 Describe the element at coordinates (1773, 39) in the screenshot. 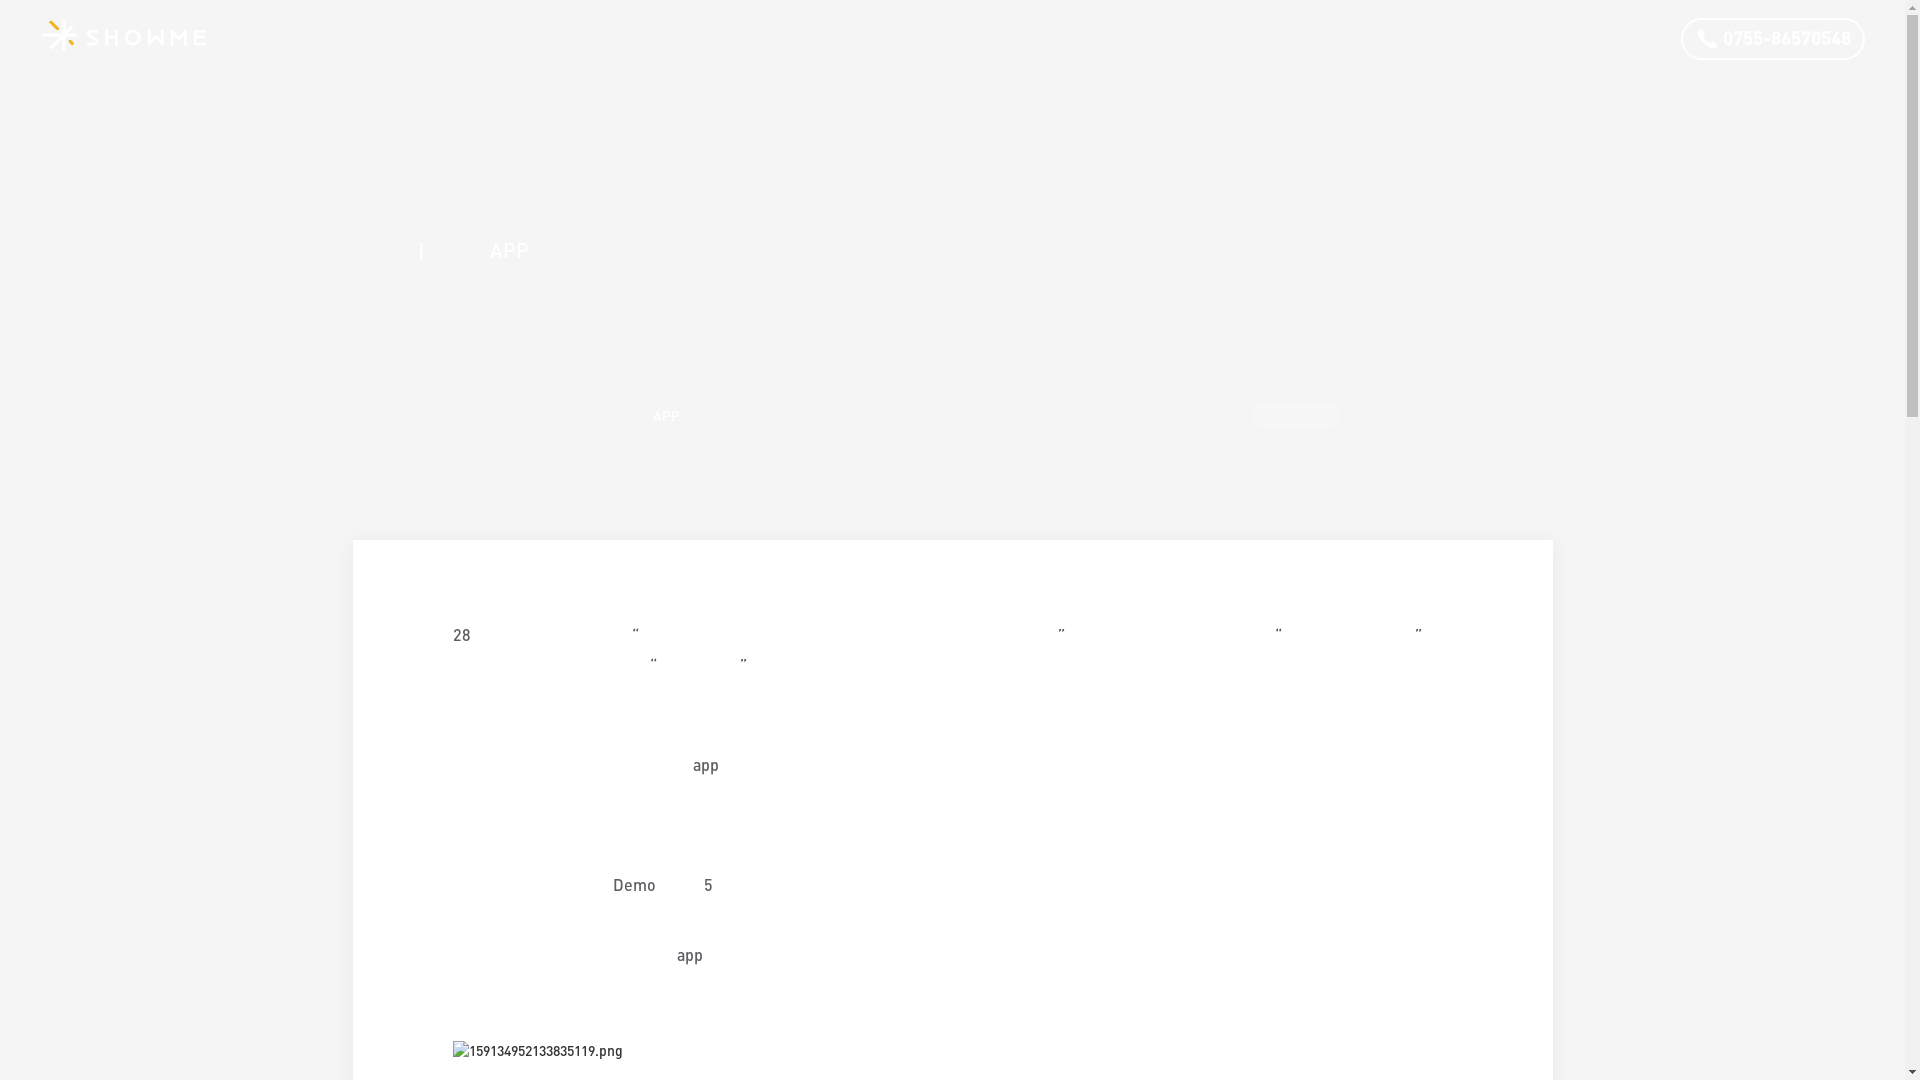

I see `0755-86570548` at that location.